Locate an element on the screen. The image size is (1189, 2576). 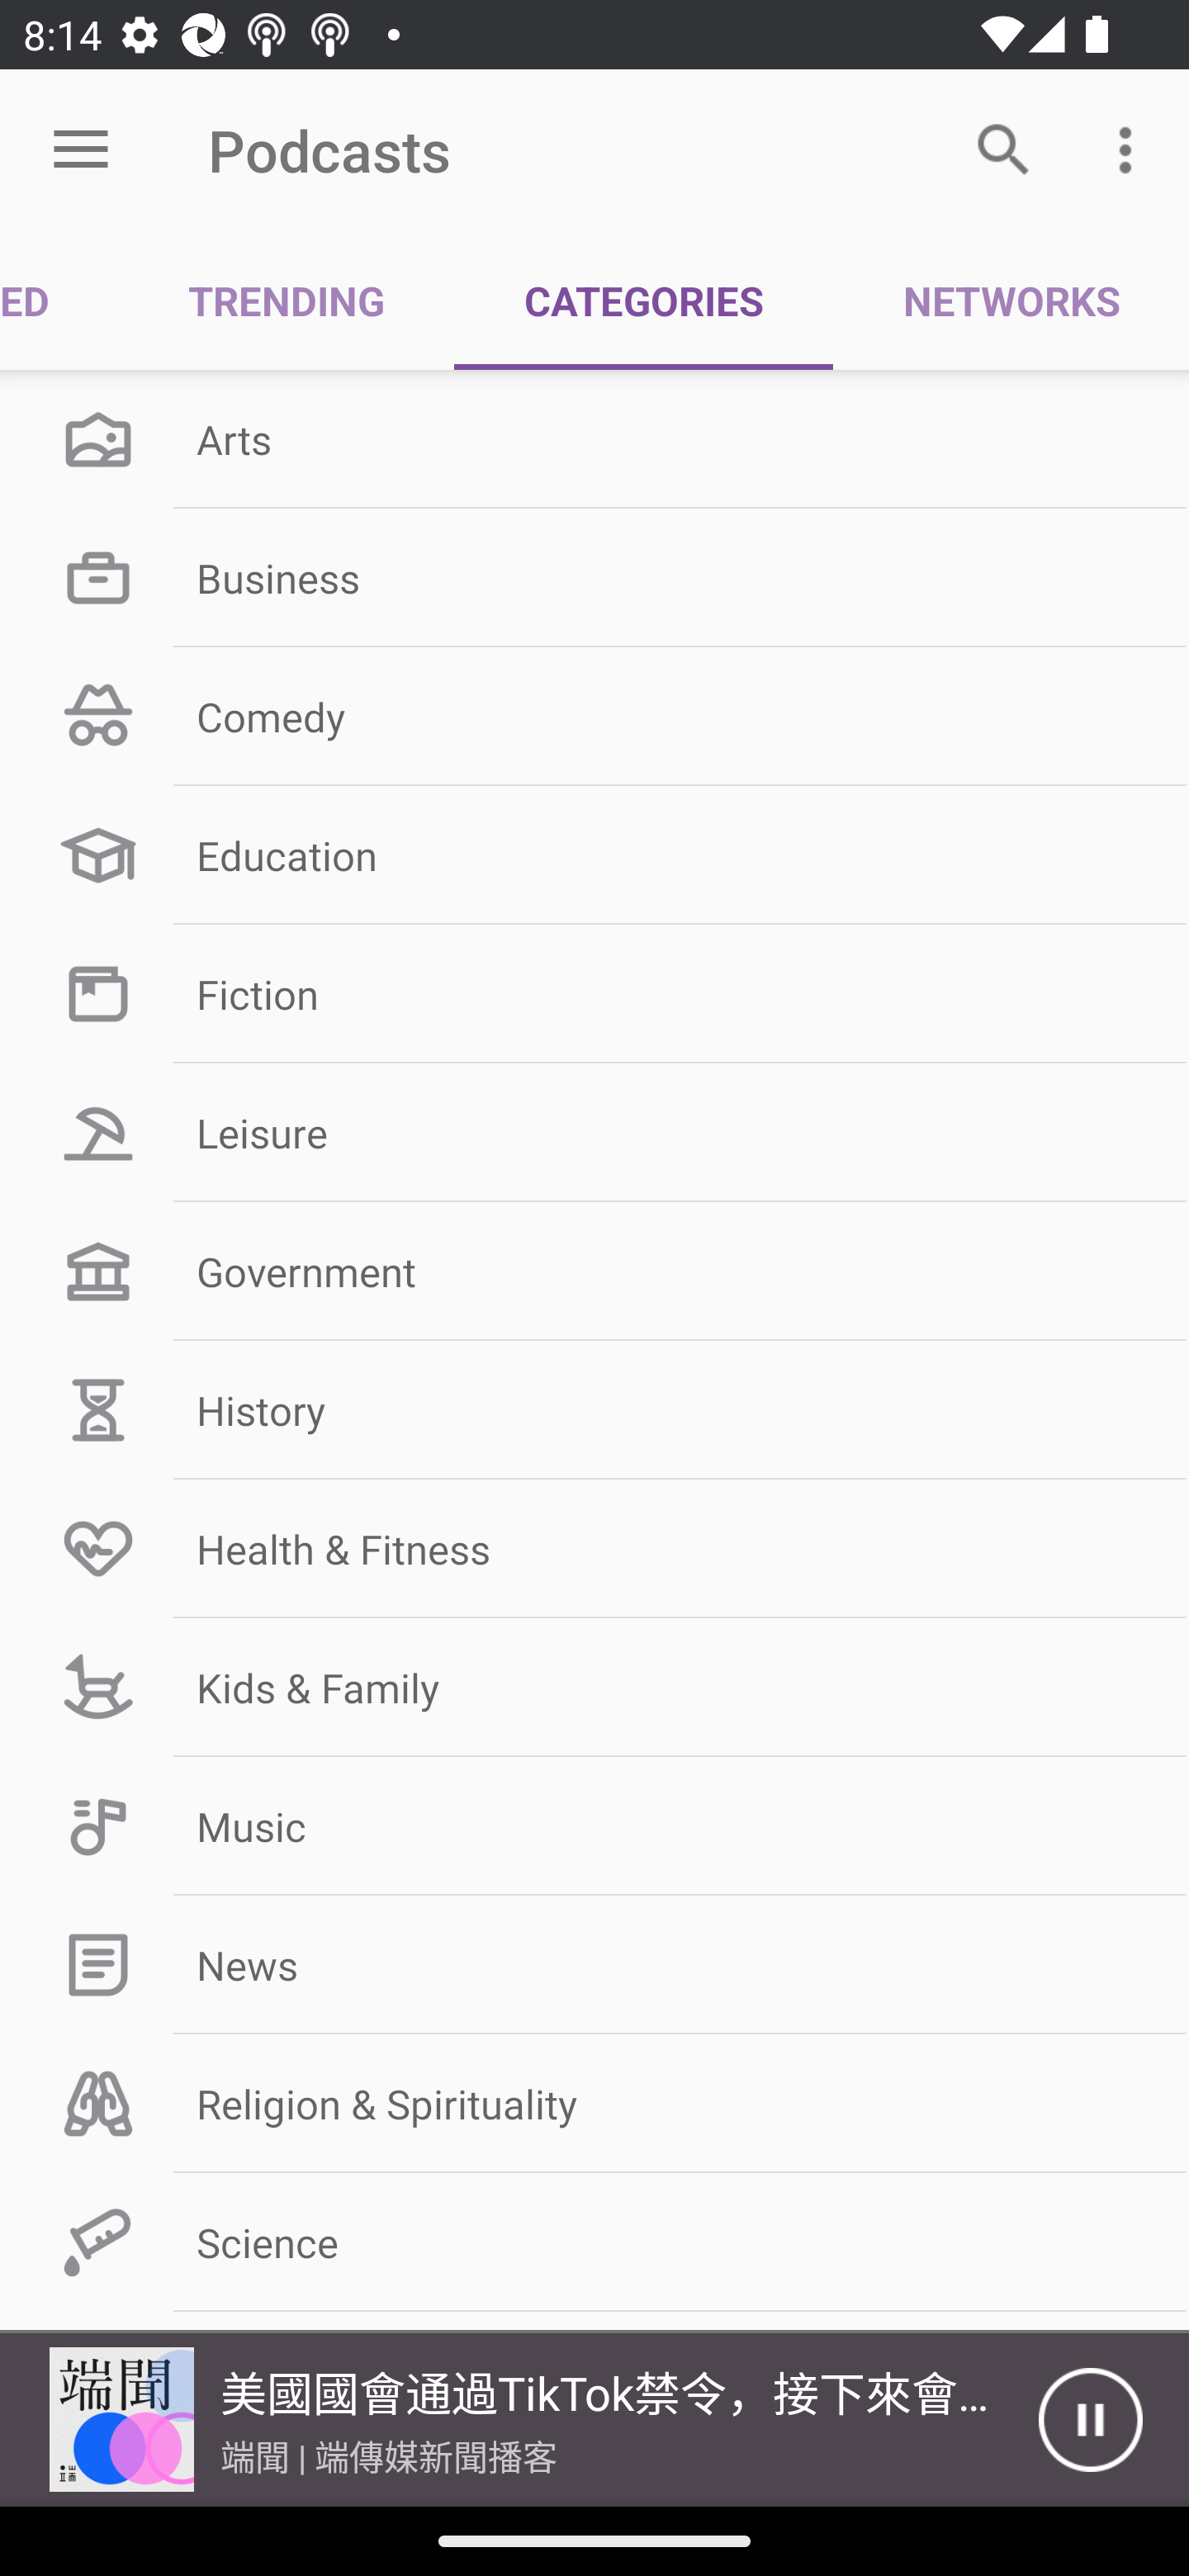
Pause is located at coordinates (1090, 2420).